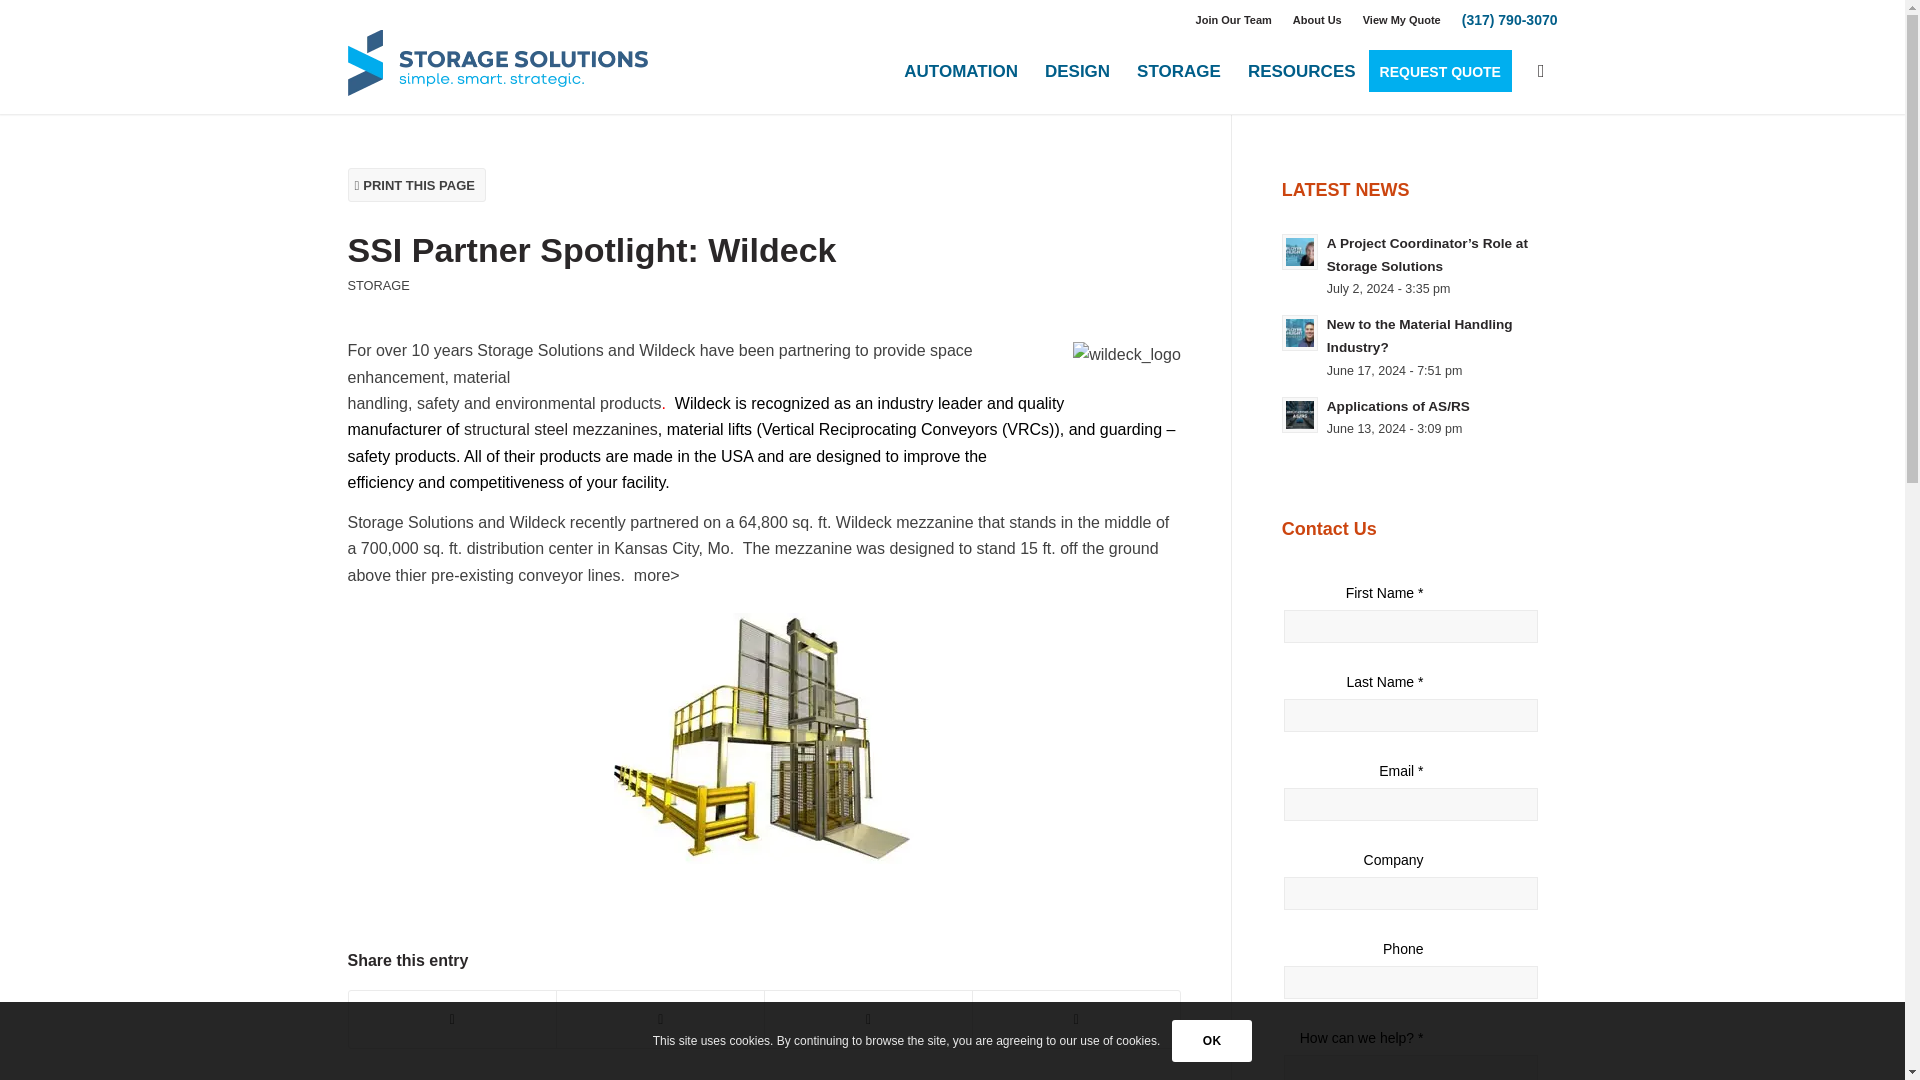 This screenshot has width=1920, height=1080. What do you see at coordinates (1317, 20) in the screenshot?
I see `About Us` at bounding box center [1317, 20].